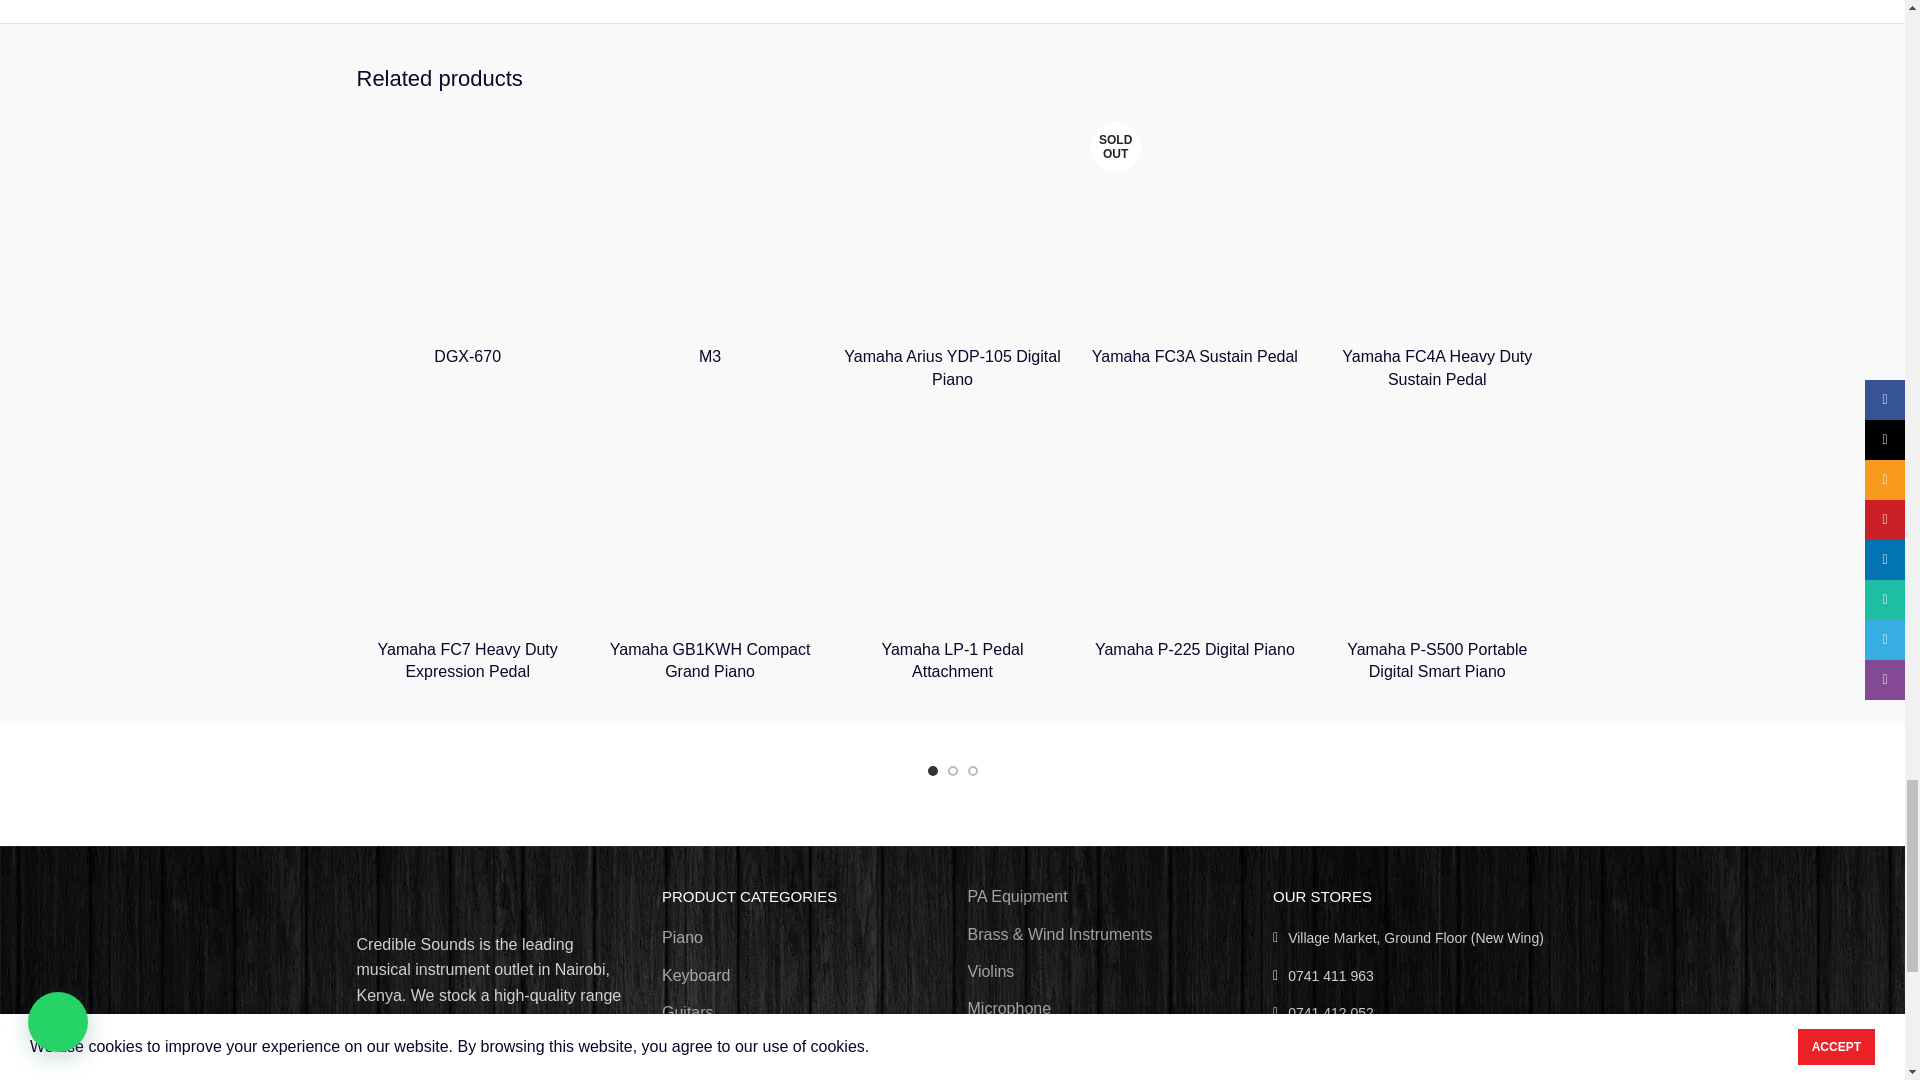  What do you see at coordinates (1410, 1078) in the screenshot?
I see `Find us on Google map` at bounding box center [1410, 1078].